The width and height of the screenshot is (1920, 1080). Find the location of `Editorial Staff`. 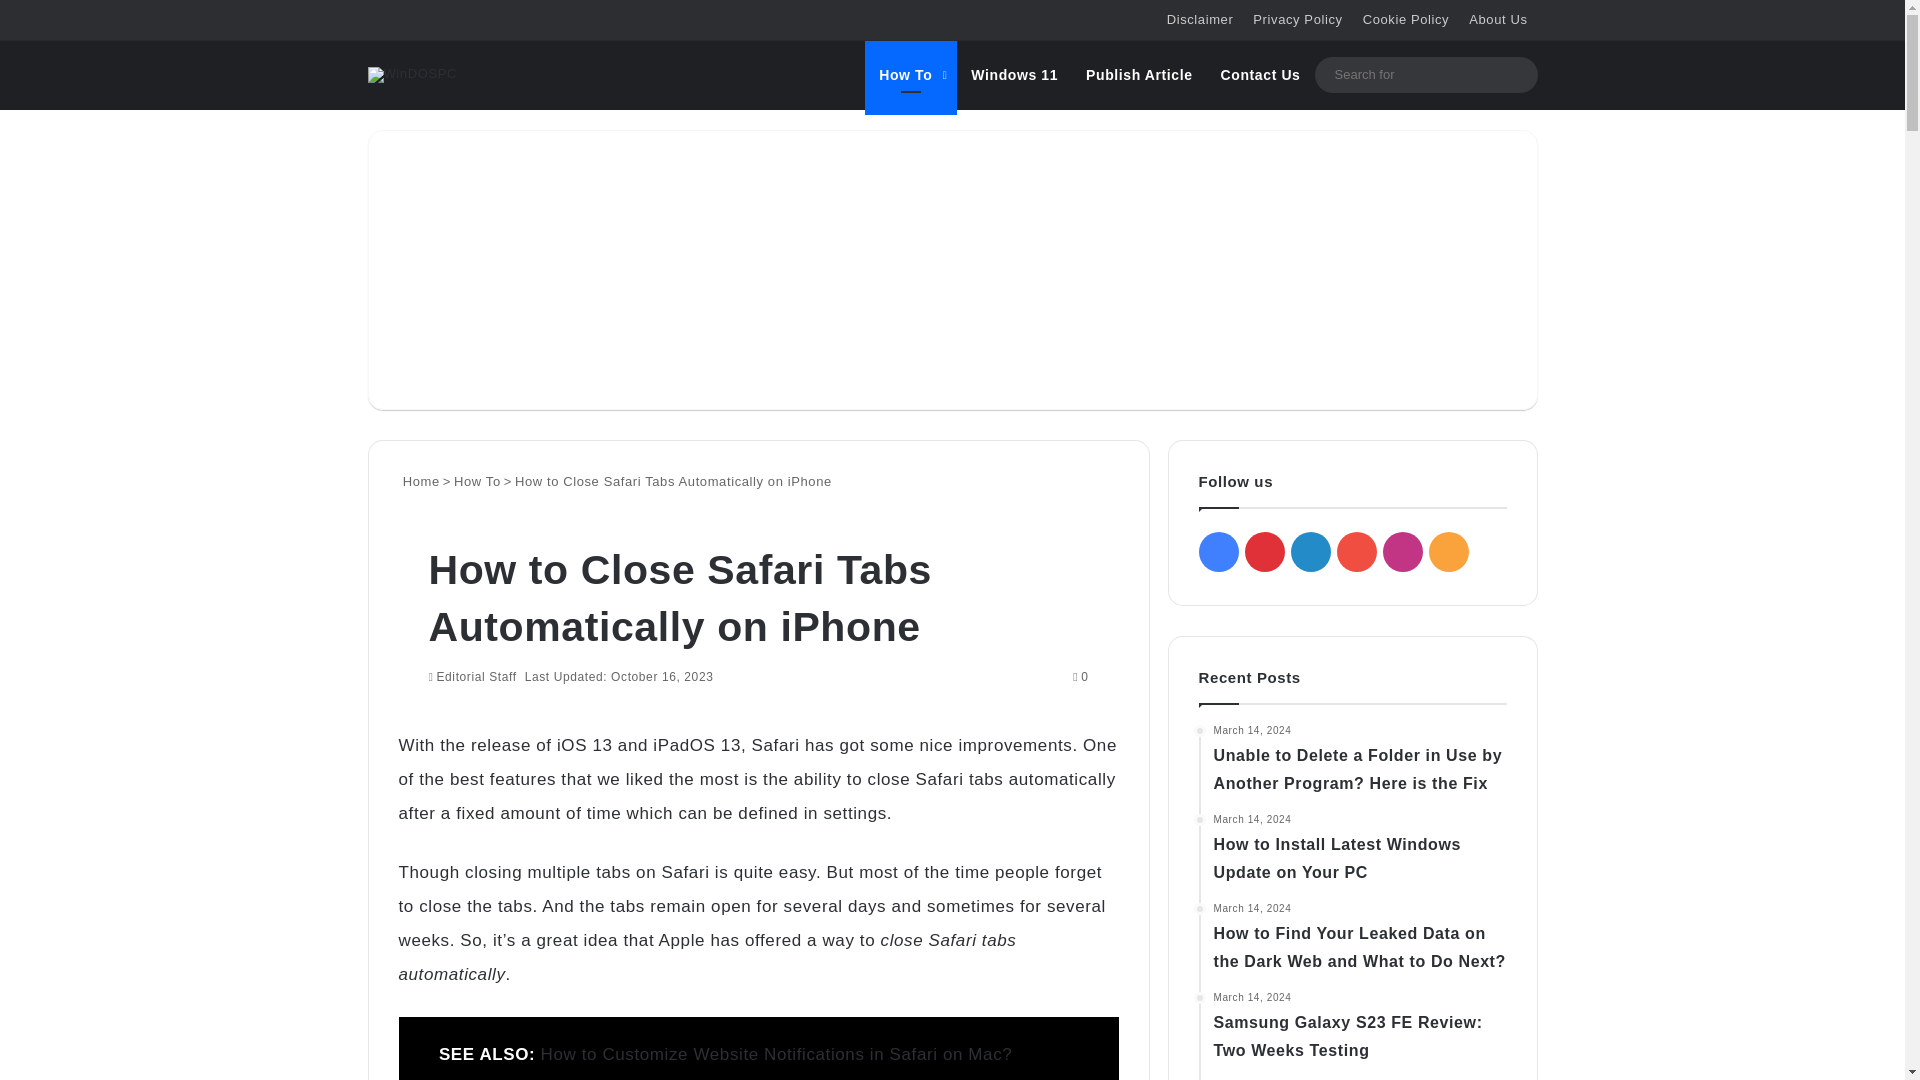

Editorial Staff is located at coordinates (472, 676).